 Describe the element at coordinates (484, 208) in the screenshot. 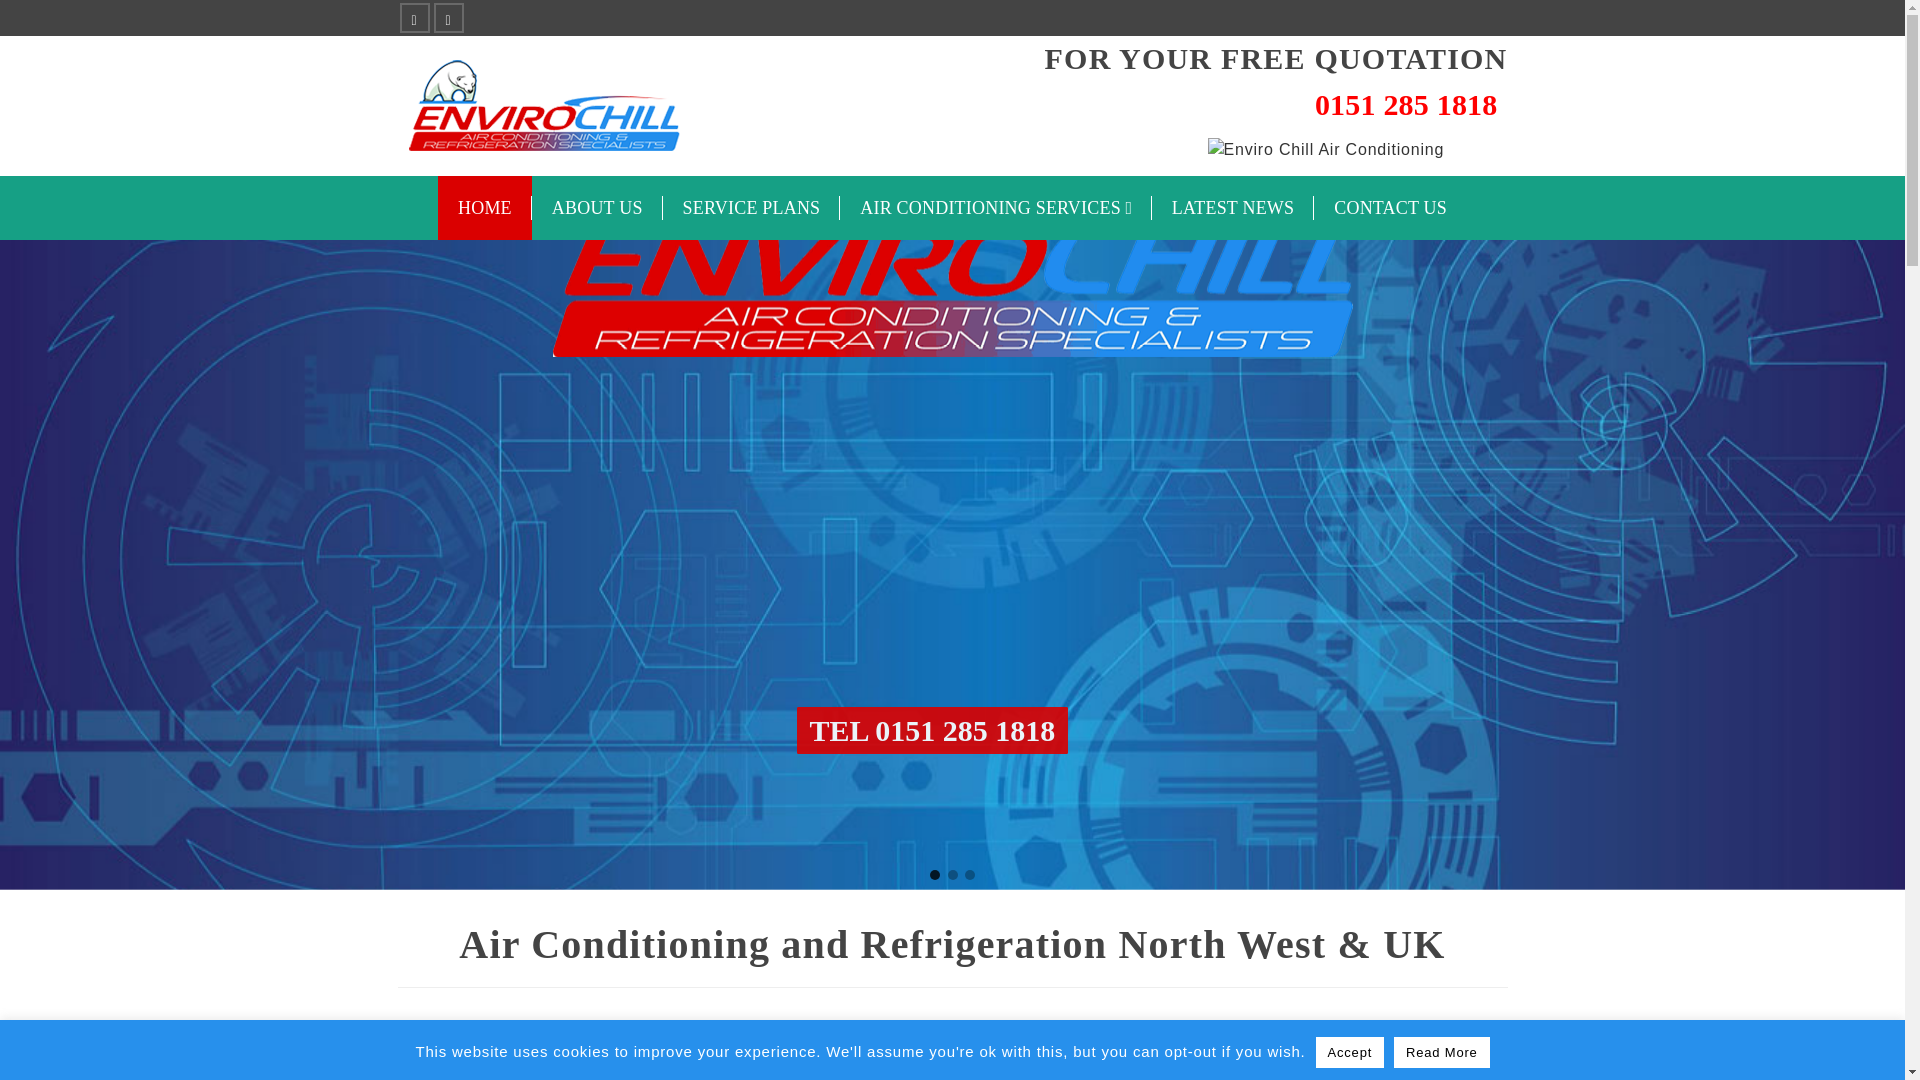

I see `HOME` at that location.